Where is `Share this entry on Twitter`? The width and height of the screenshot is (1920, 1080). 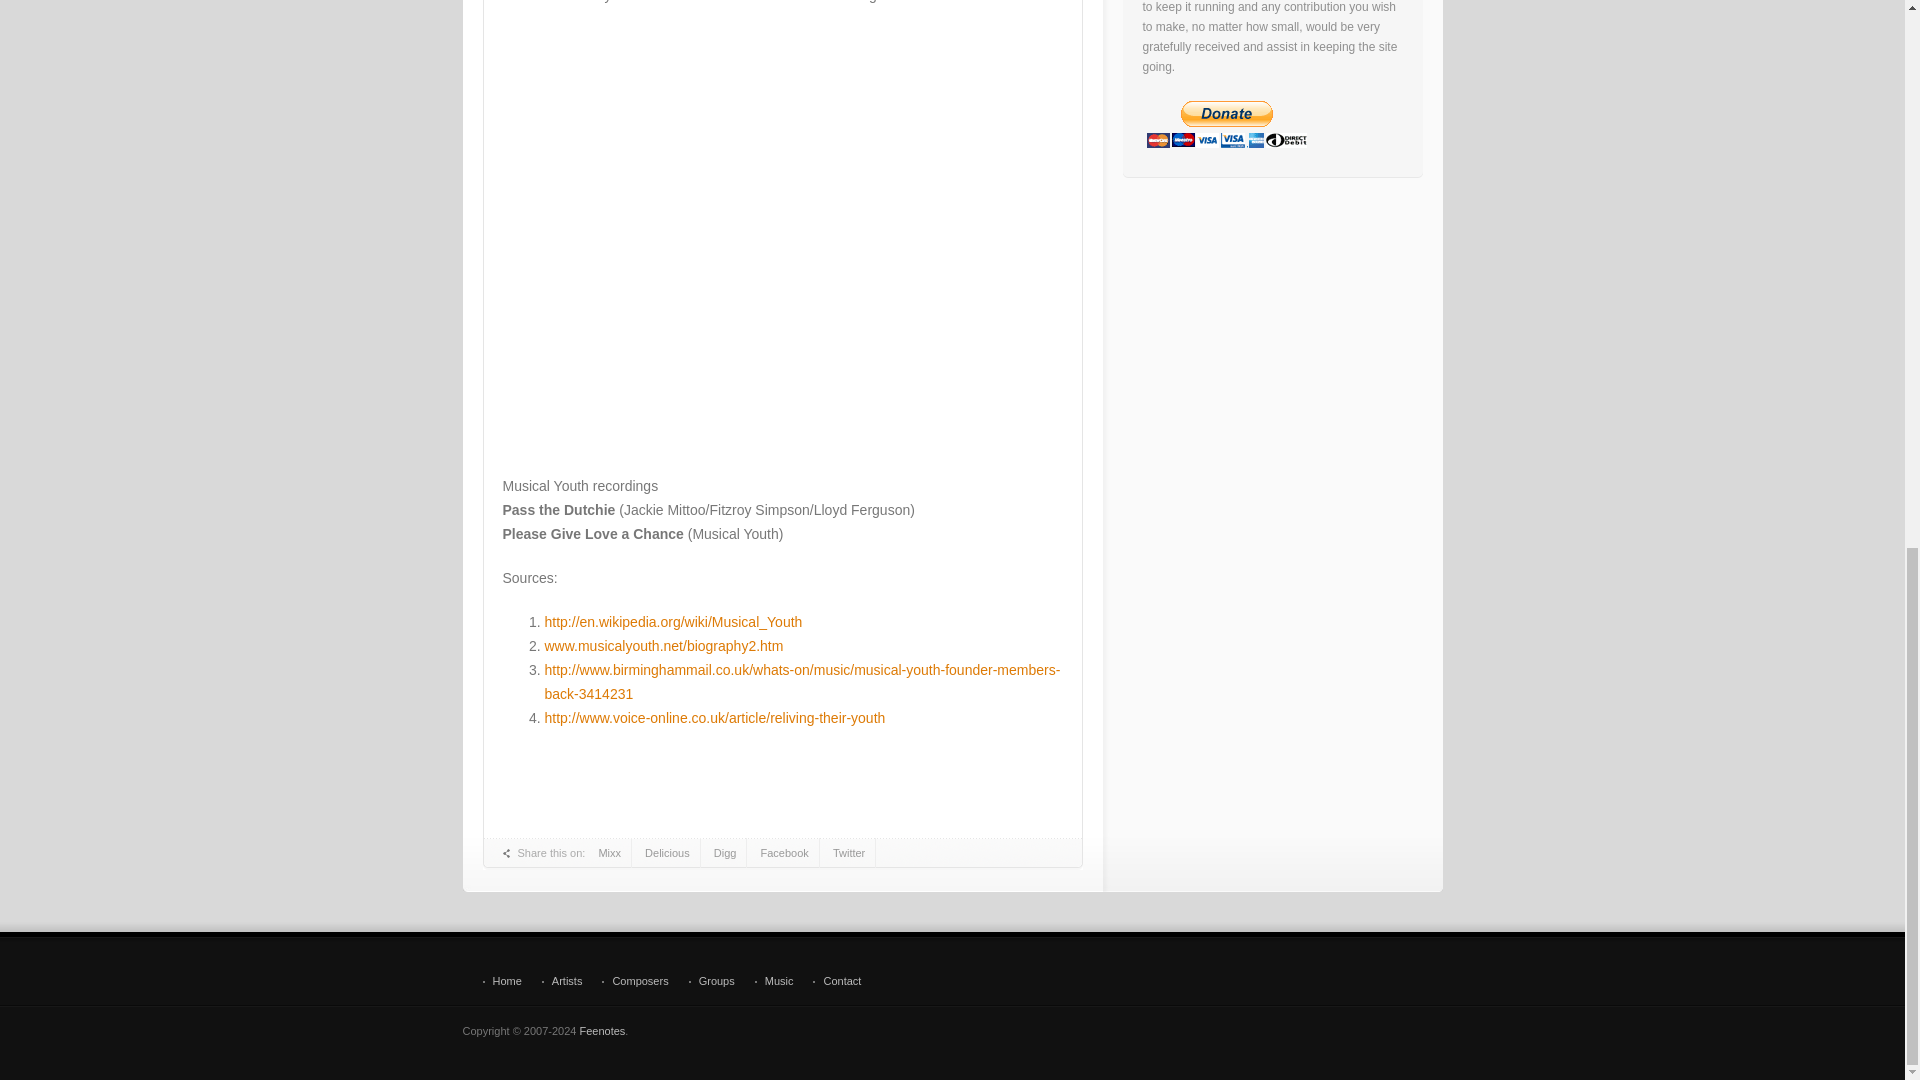 Share this entry on Twitter is located at coordinates (849, 853).